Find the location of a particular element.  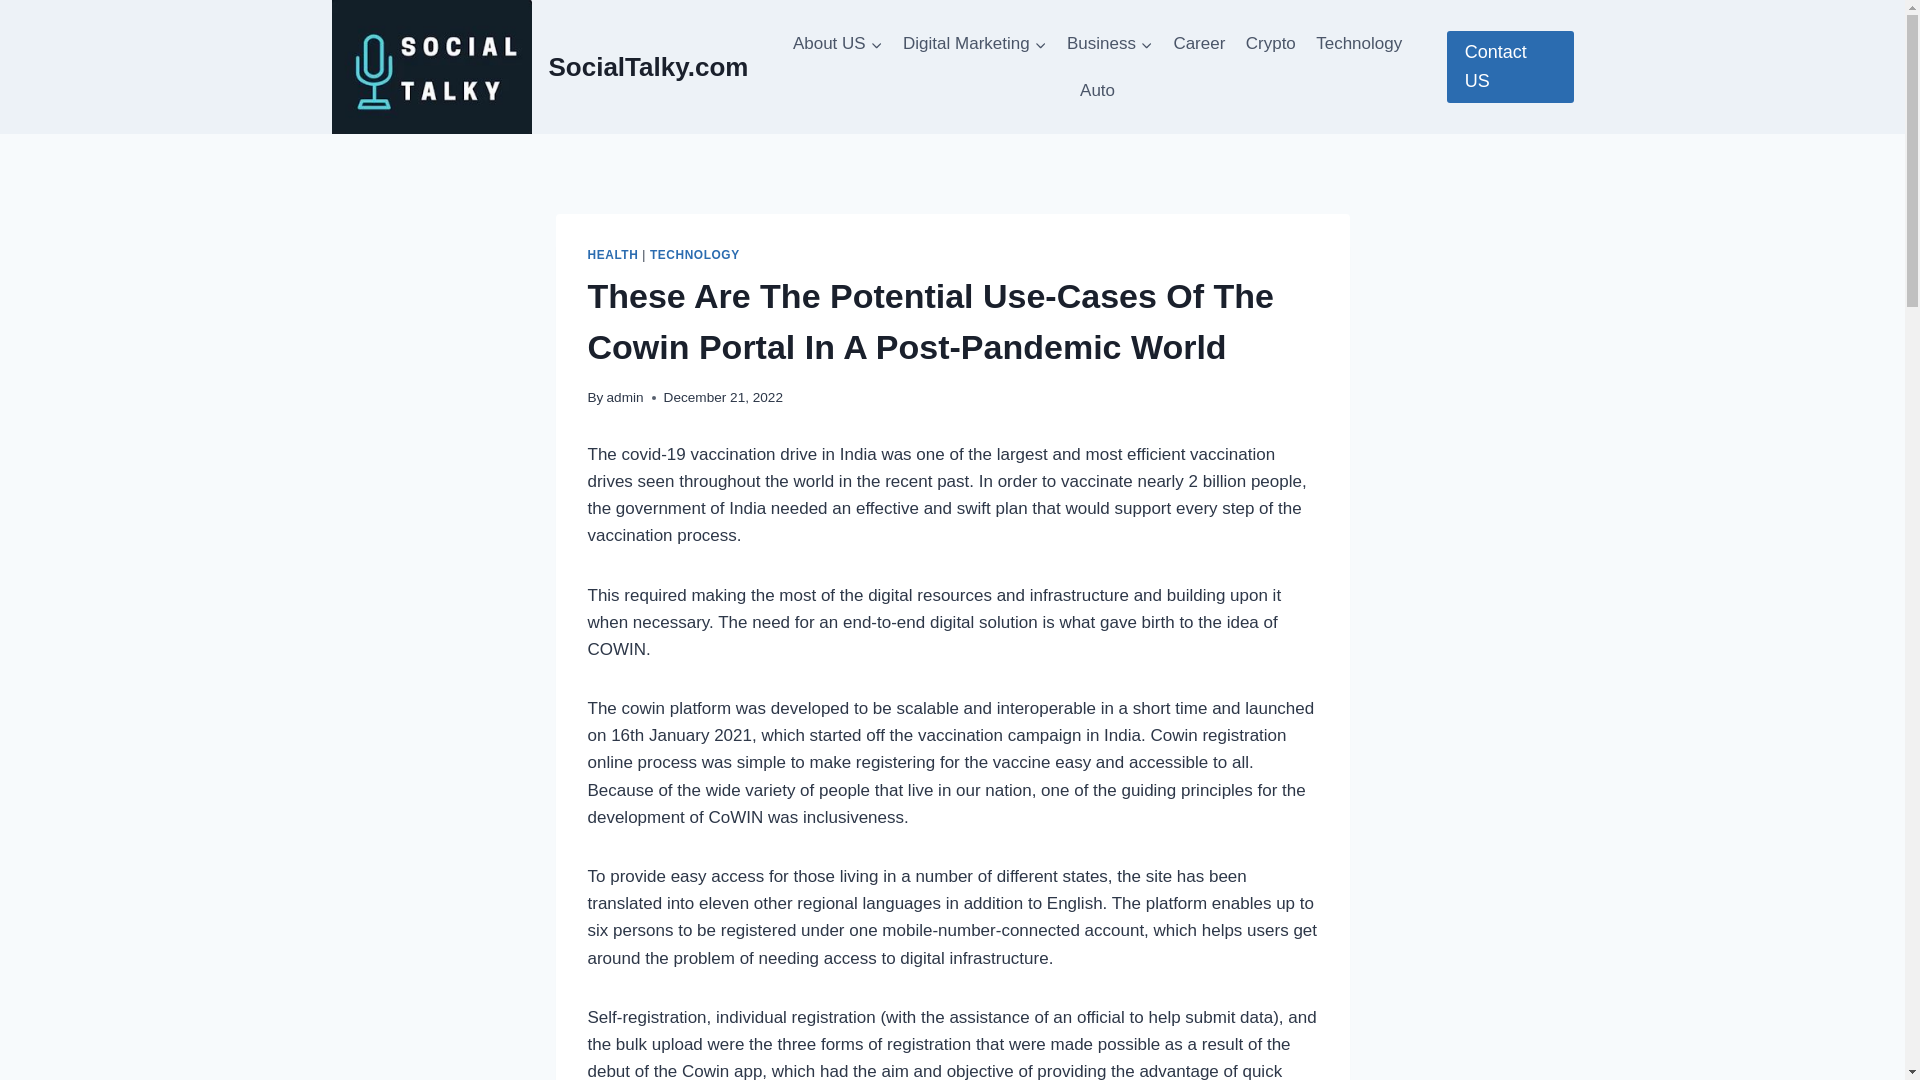

SocialTalky.com is located at coordinates (540, 66).